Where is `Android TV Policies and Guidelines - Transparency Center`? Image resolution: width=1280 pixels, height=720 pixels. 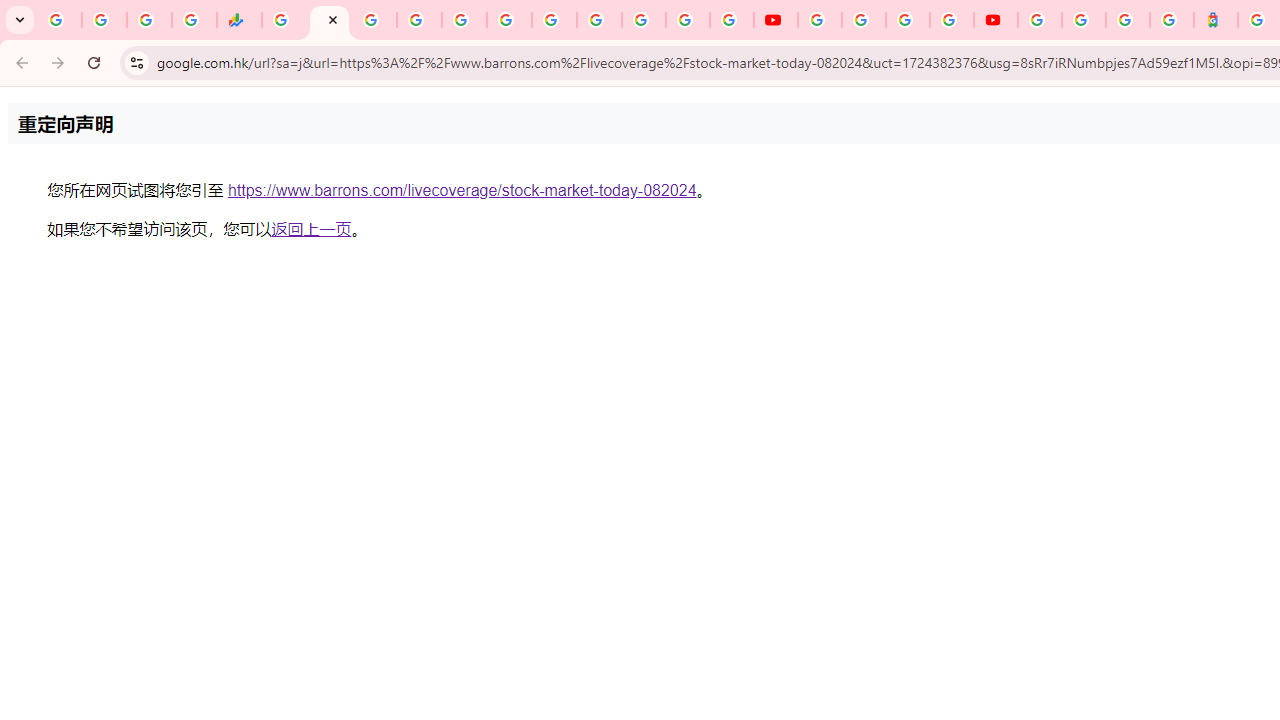 Android TV Policies and Guidelines - Transparency Center is located at coordinates (554, 20).